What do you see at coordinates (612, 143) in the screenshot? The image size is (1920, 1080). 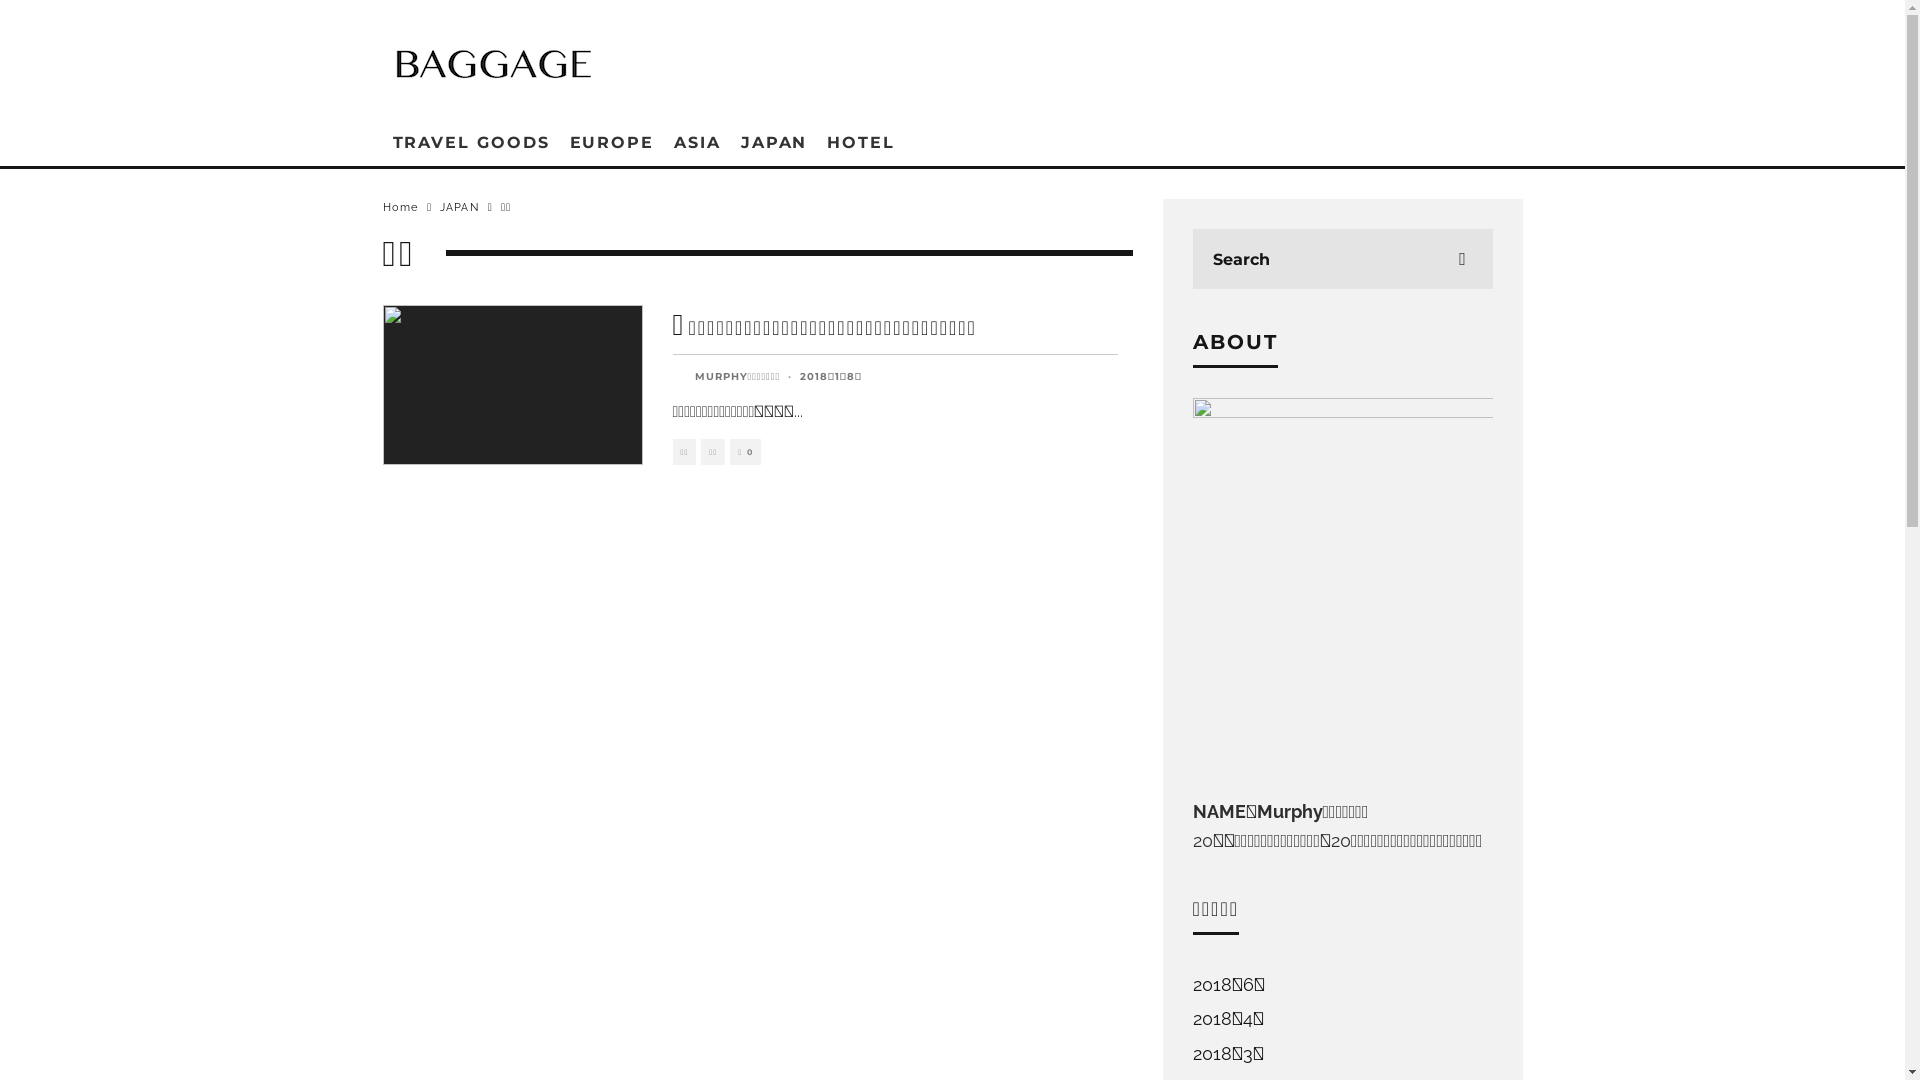 I see `EUROPE` at bounding box center [612, 143].